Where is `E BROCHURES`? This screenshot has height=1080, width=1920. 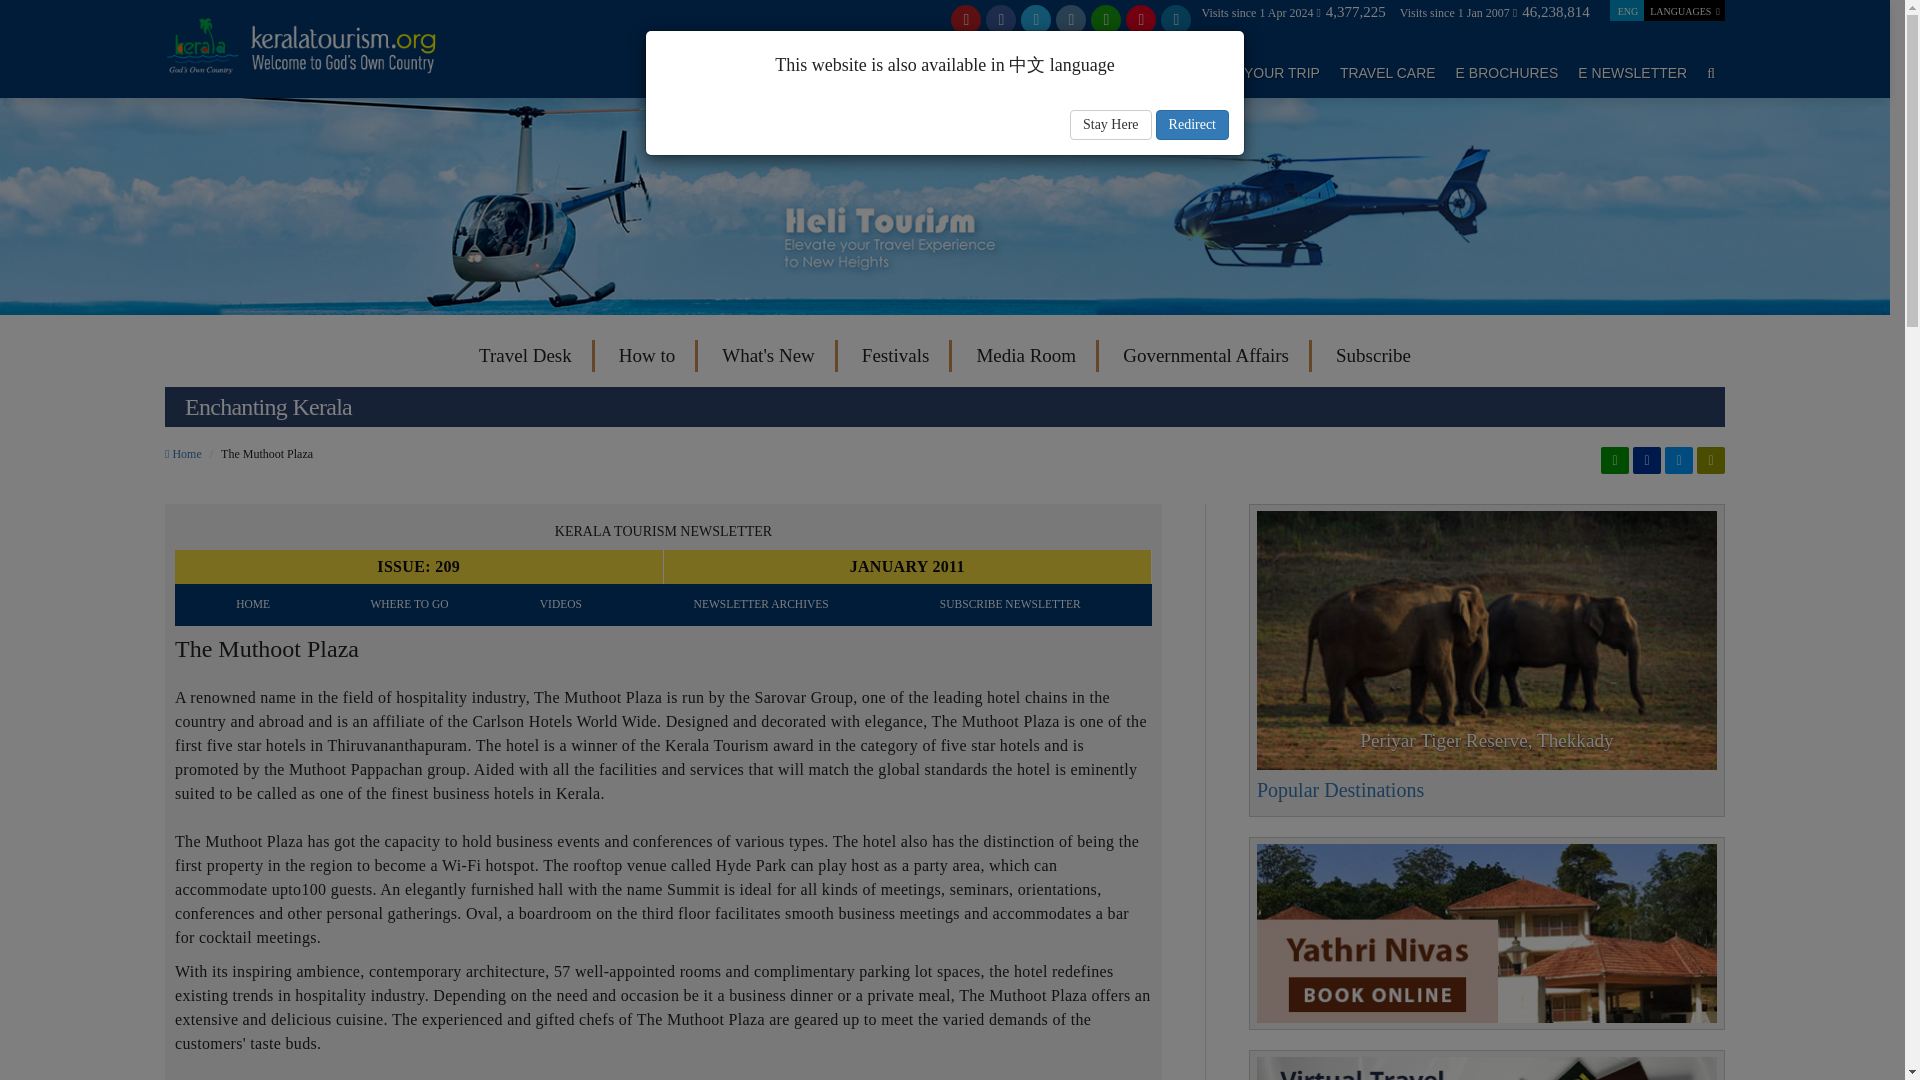
E BROCHURES is located at coordinates (1507, 72).